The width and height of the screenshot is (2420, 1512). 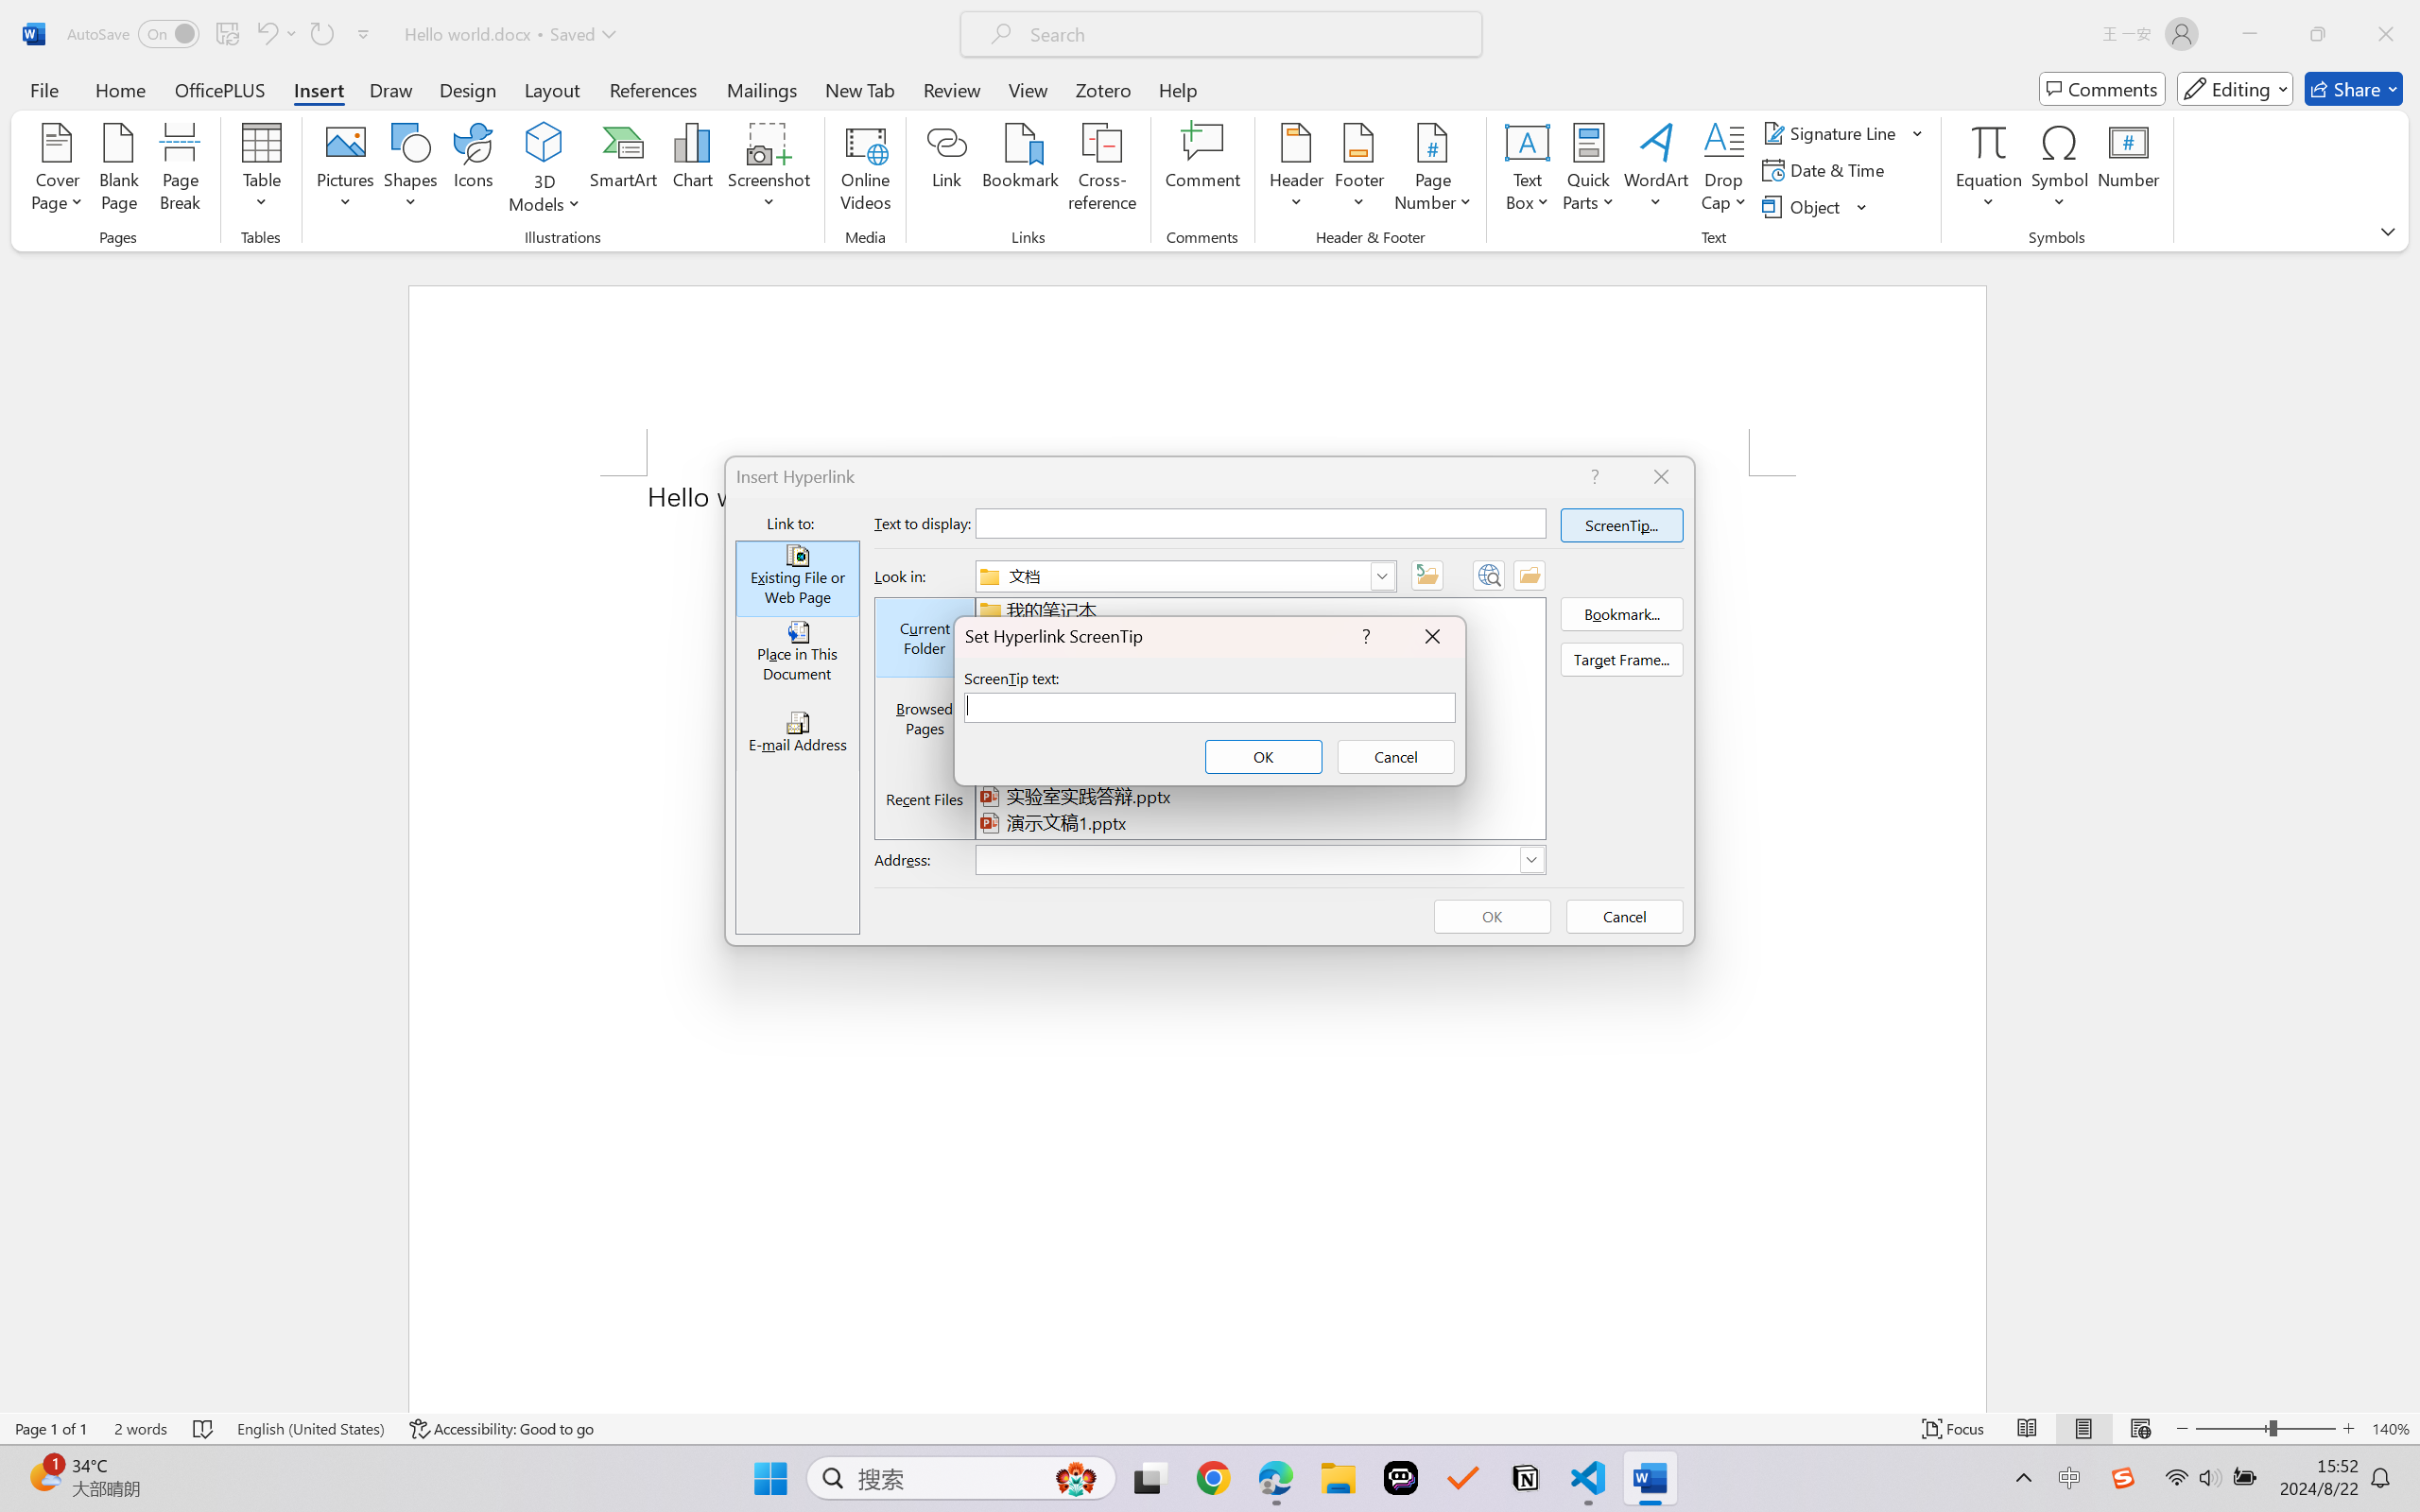 I want to click on Place in This Document, so click(x=797, y=656).